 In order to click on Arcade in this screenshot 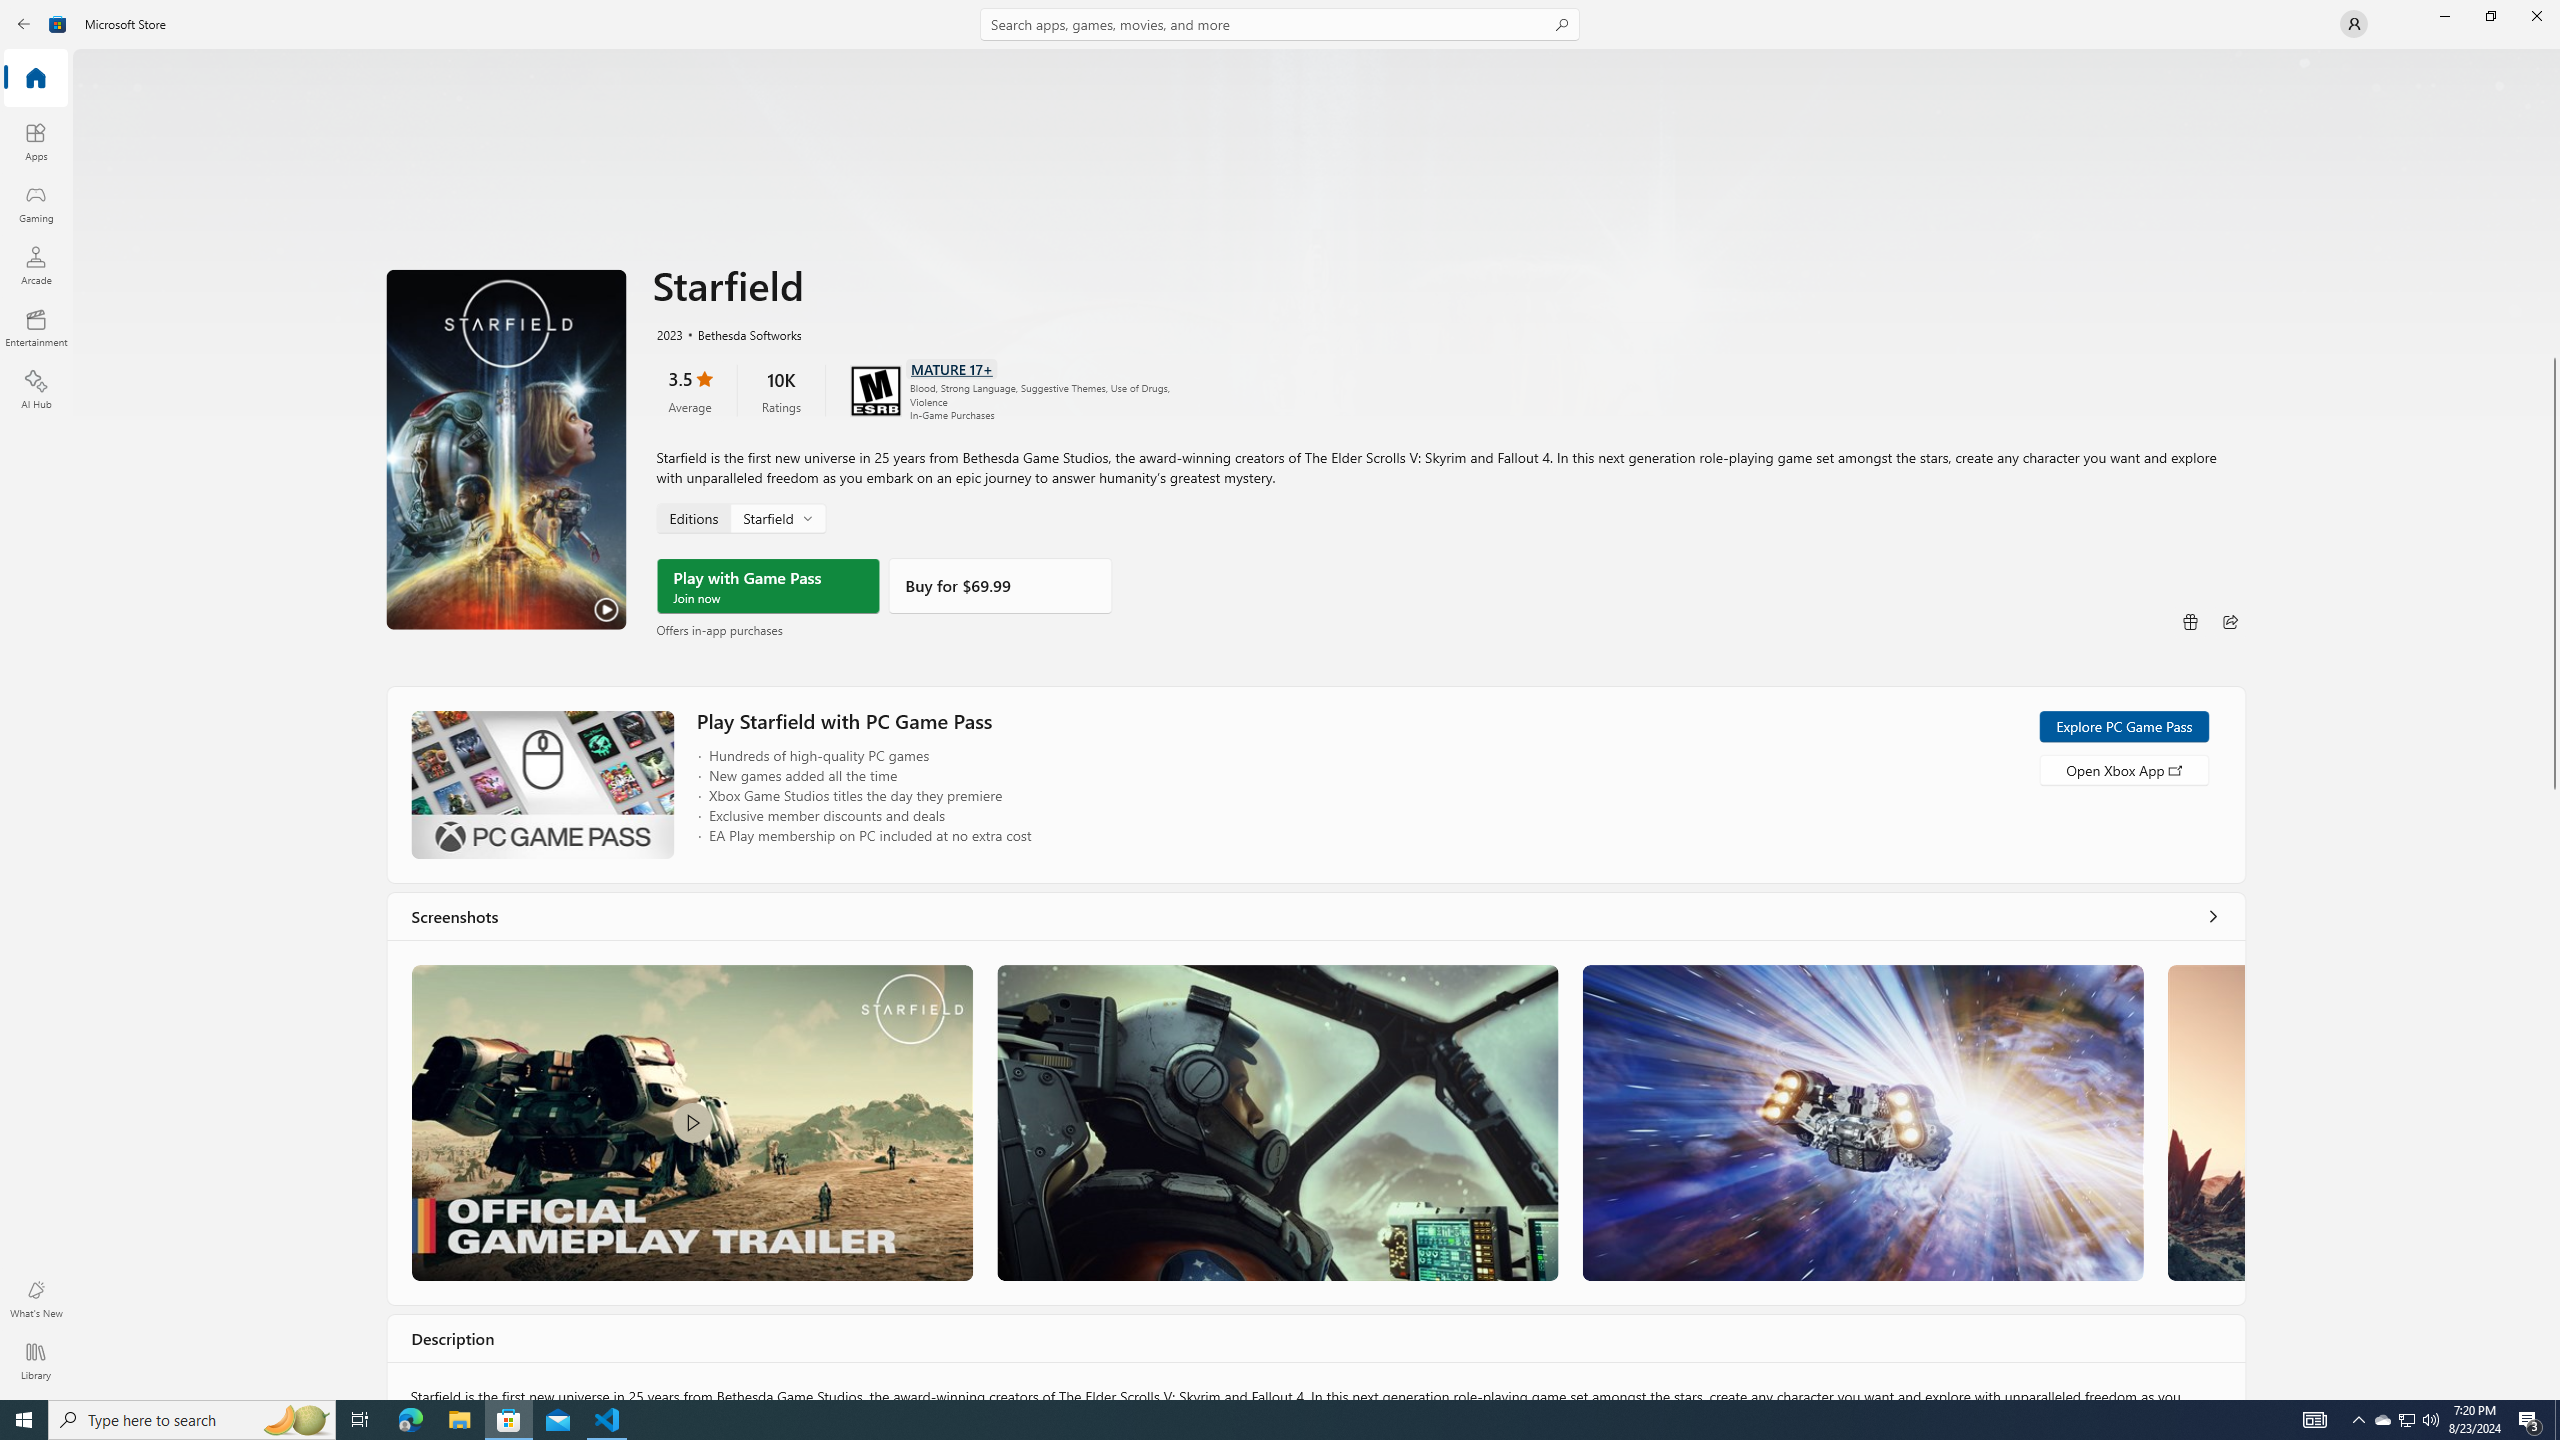, I will do `click(36, 265)`.